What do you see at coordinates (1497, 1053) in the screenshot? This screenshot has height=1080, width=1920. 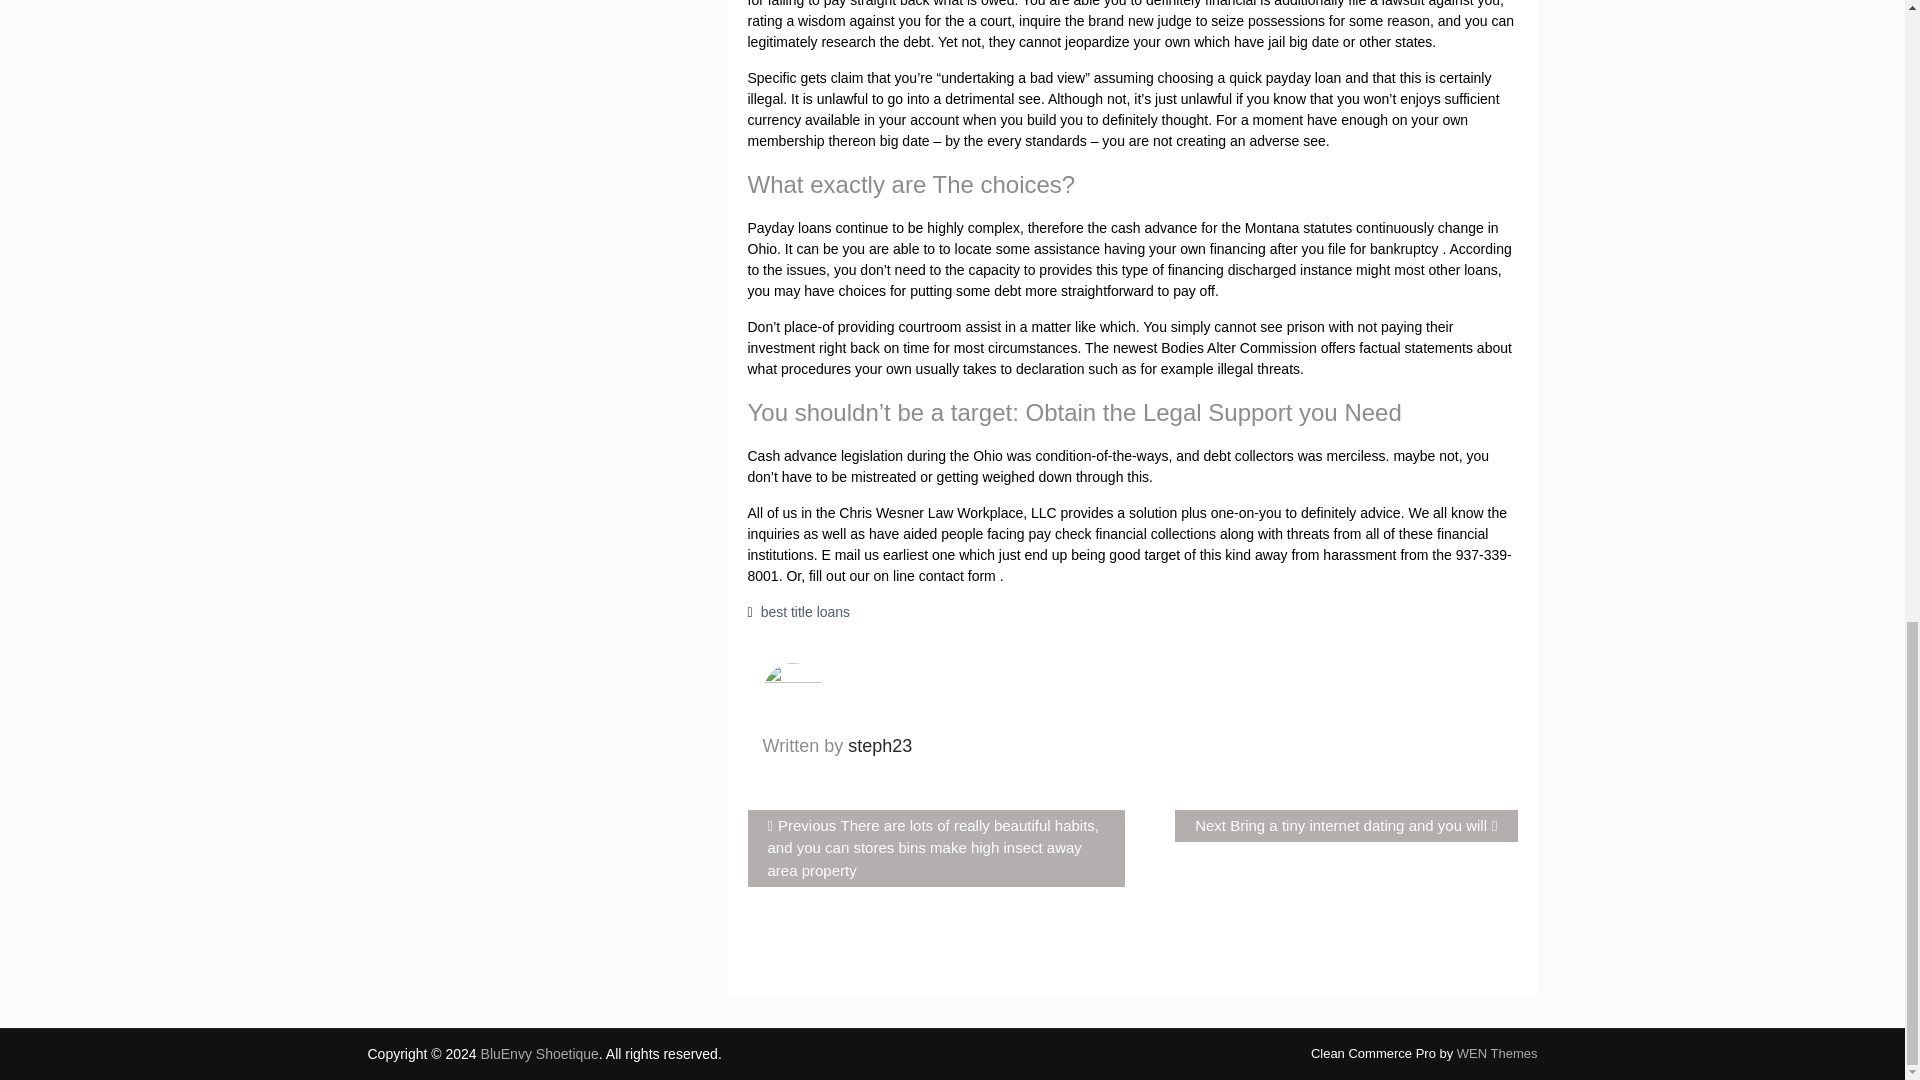 I see `steph23` at bounding box center [1497, 1053].